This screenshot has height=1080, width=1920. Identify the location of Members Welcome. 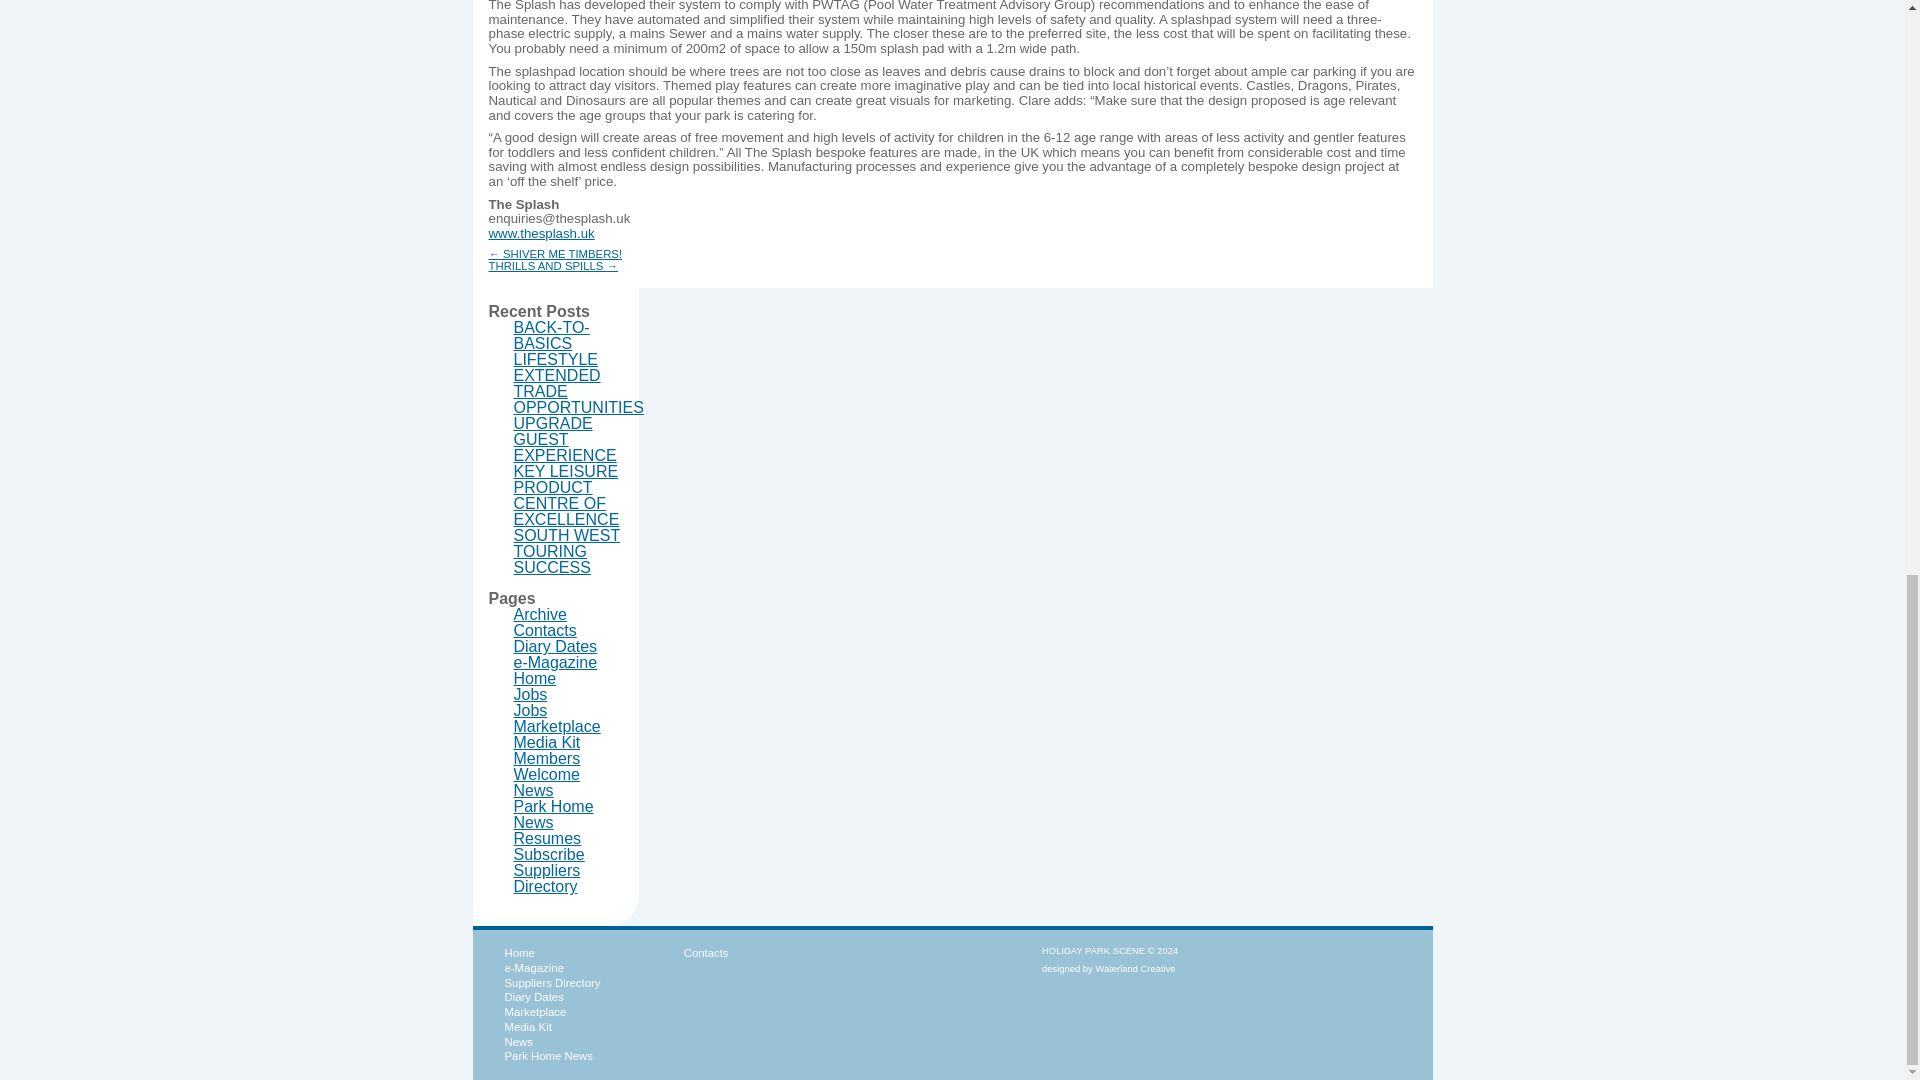
(548, 766).